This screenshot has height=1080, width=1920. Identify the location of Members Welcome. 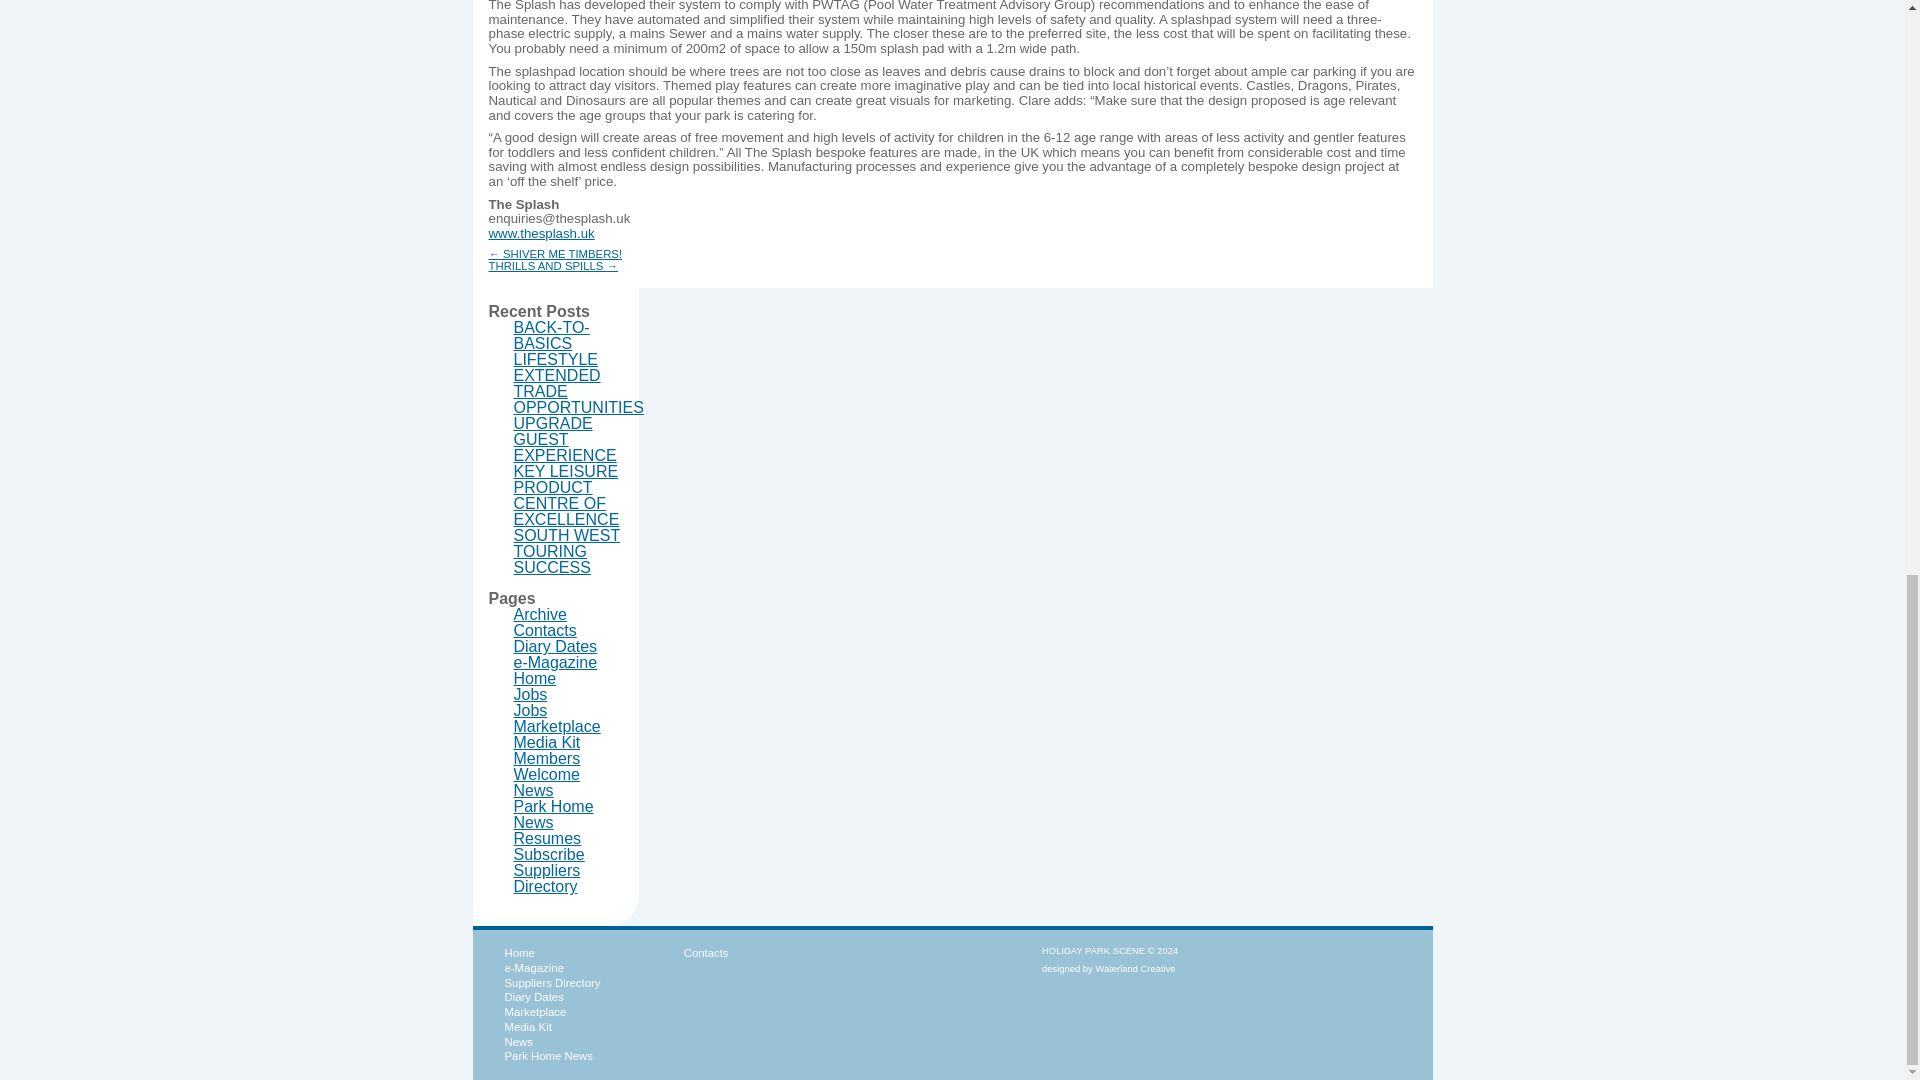
(548, 766).